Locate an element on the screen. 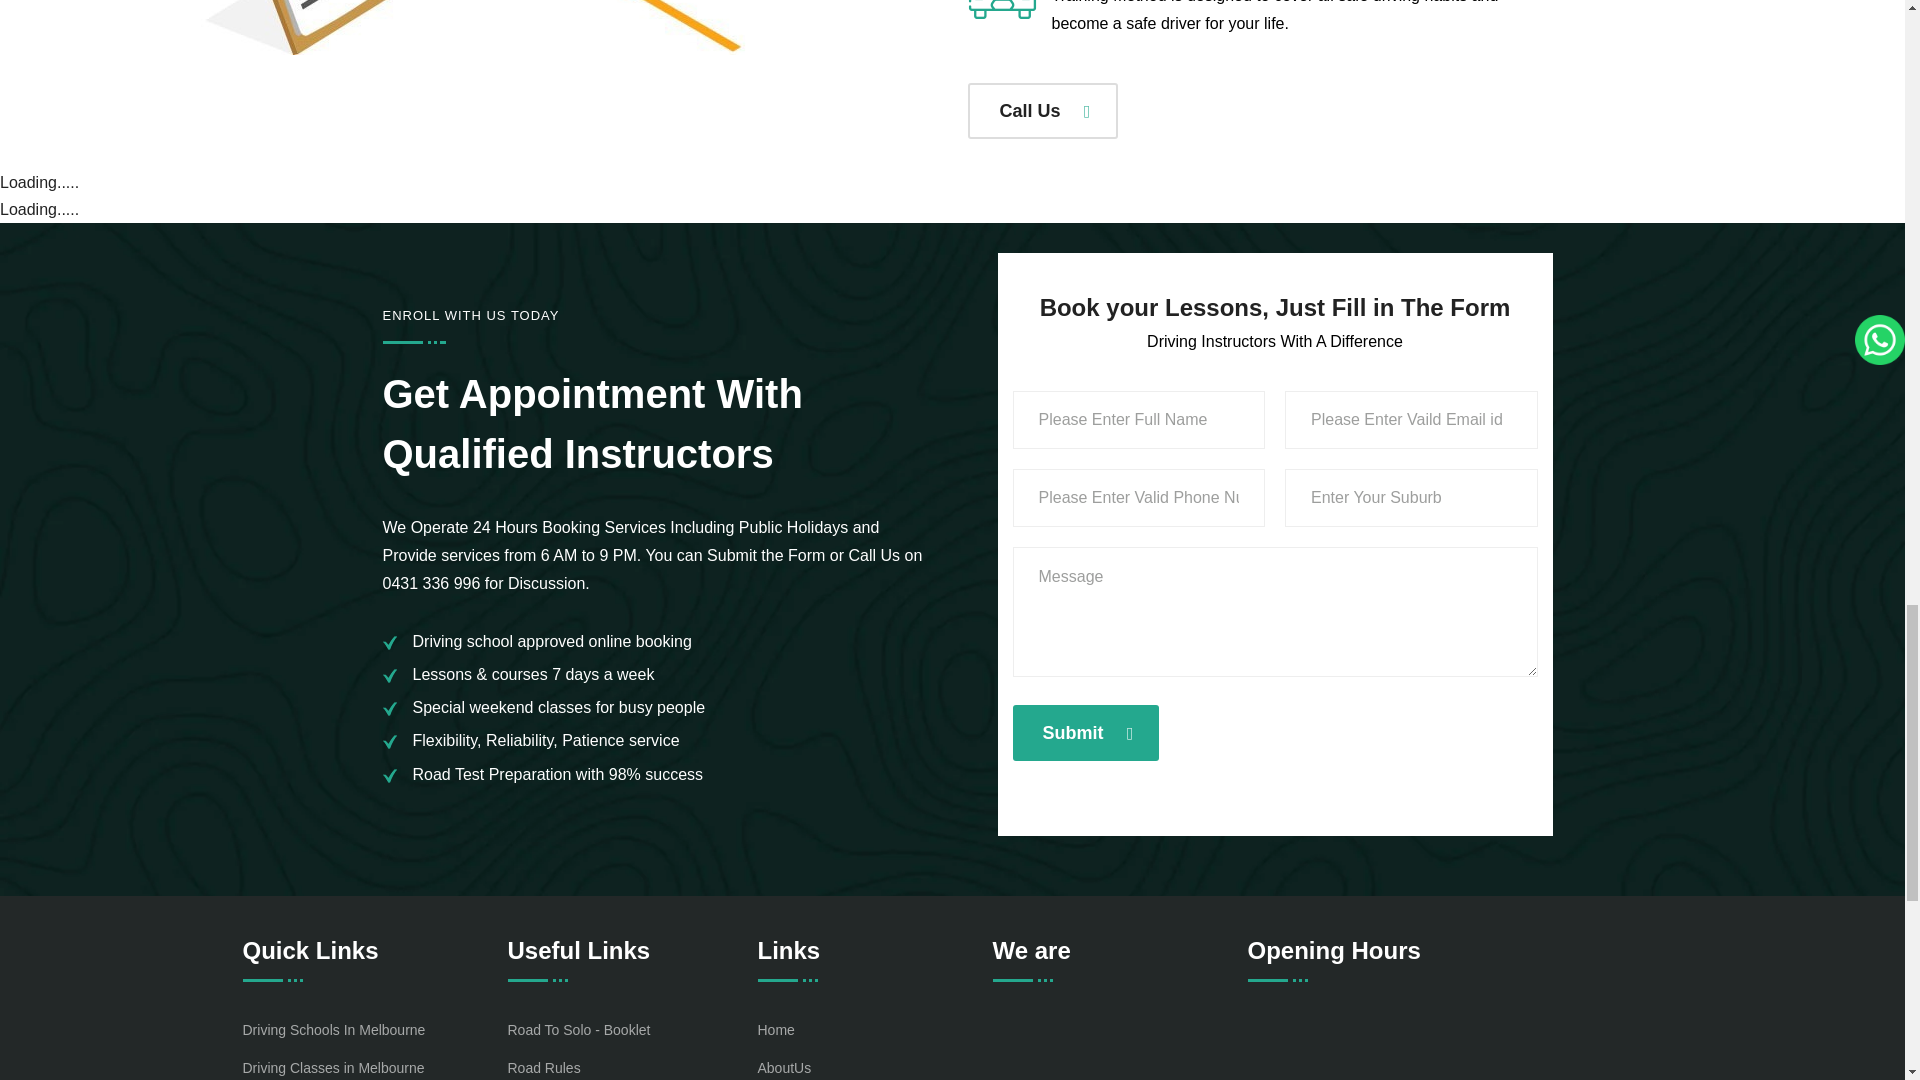 This screenshot has height=1080, width=1920. Submit is located at coordinates (1084, 733).